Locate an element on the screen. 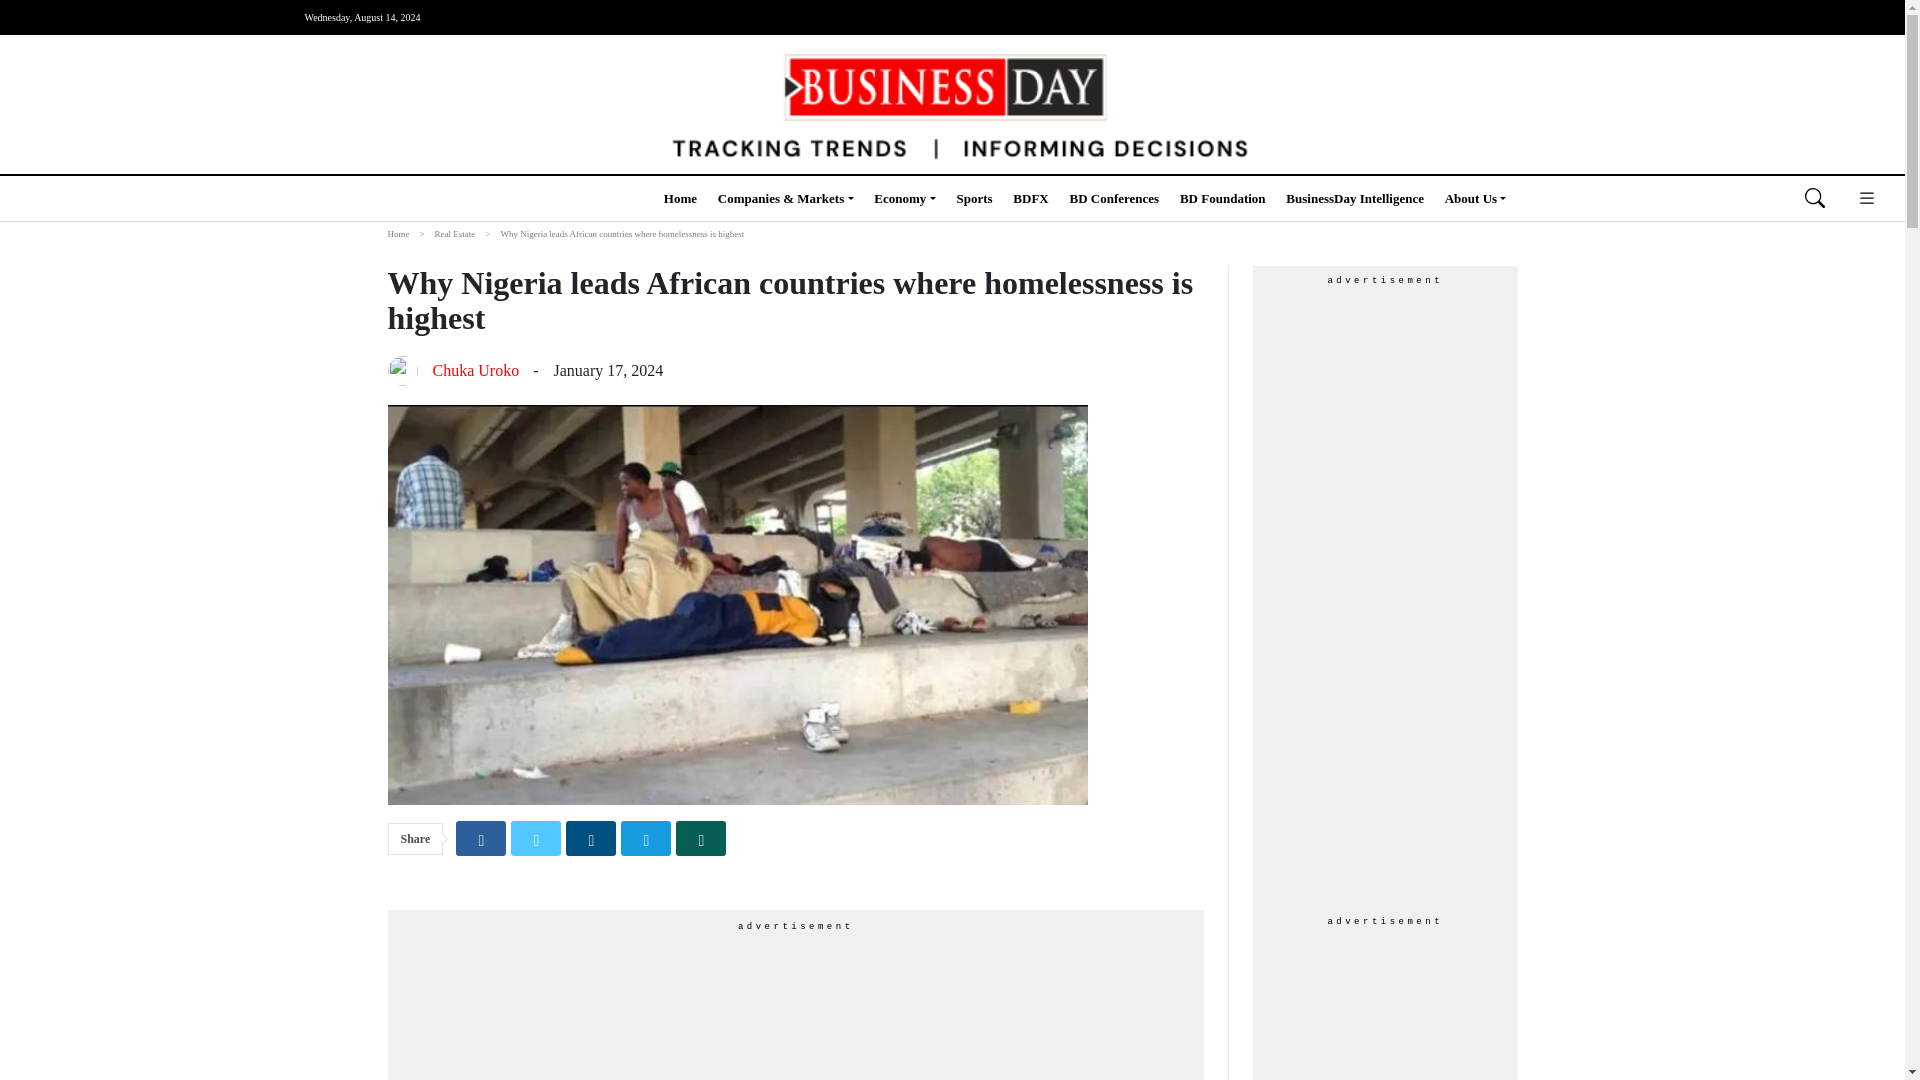 This screenshot has height=1080, width=1920. BusinessDay Intelligence is located at coordinates (1355, 198).